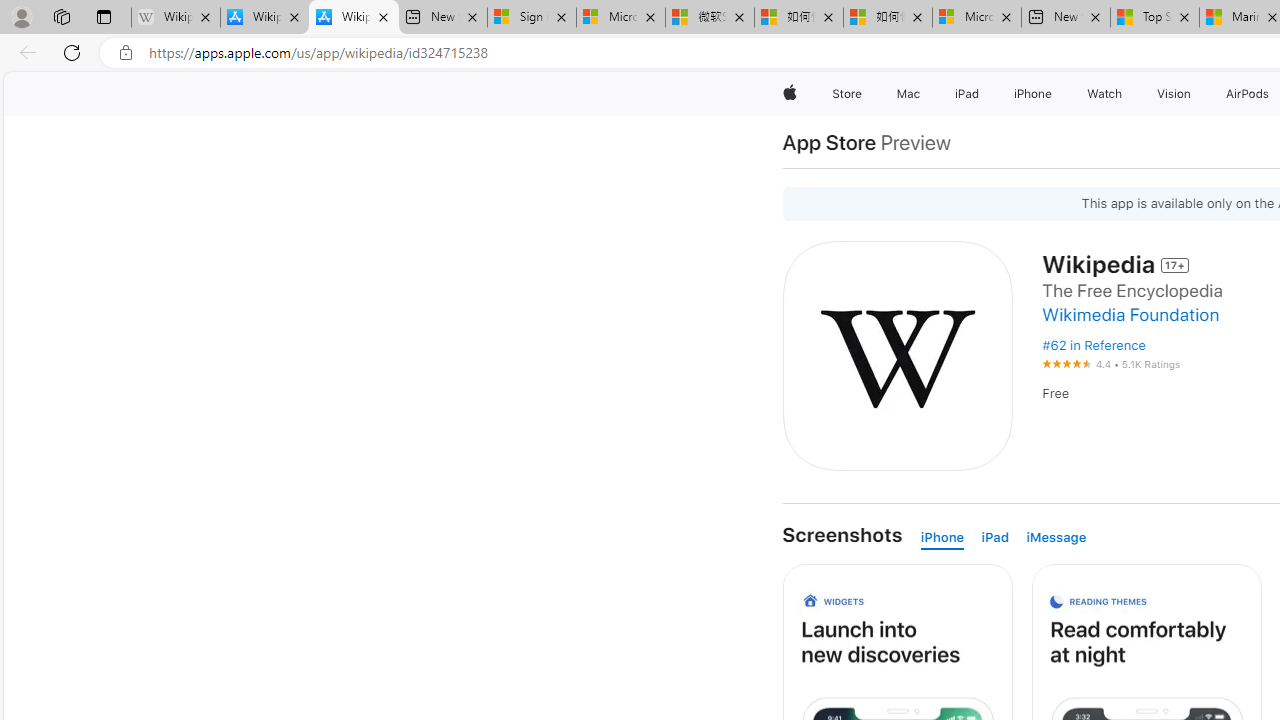  Describe the element at coordinates (994, 538) in the screenshot. I see `iPad` at that location.